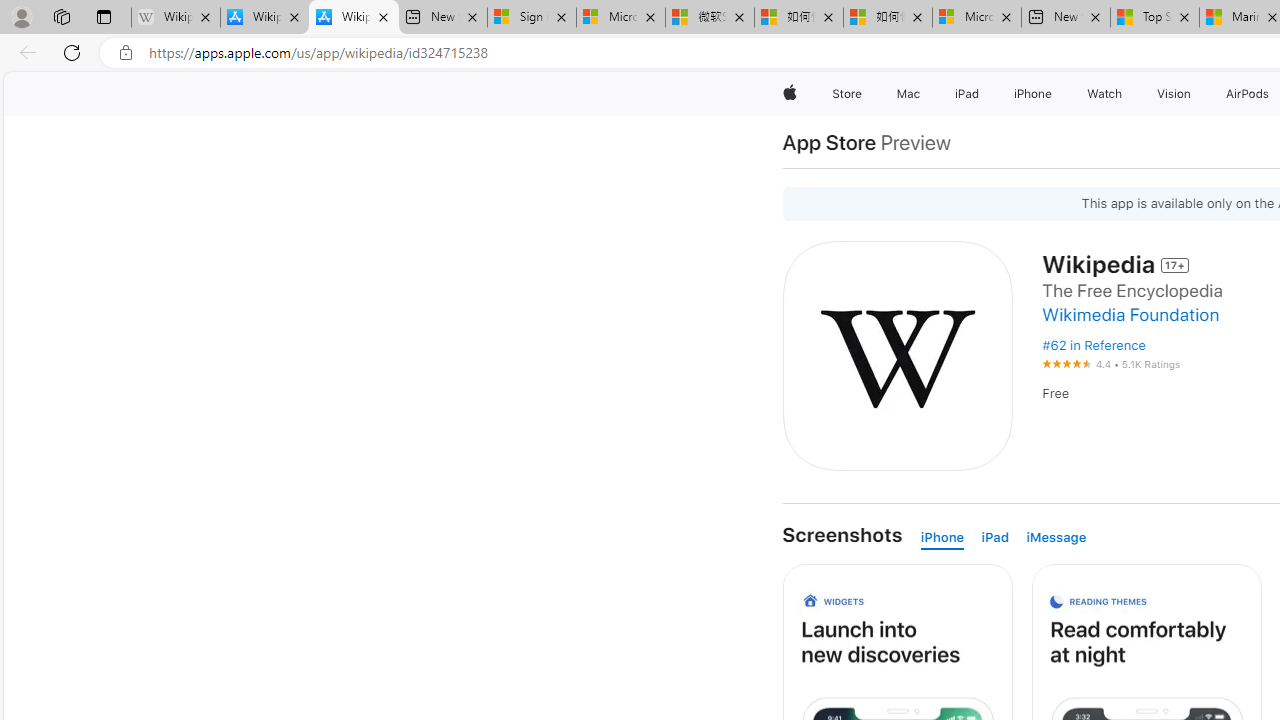  Describe the element at coordinates (994, 538) in the screenshot. I see `iPad` at that location.